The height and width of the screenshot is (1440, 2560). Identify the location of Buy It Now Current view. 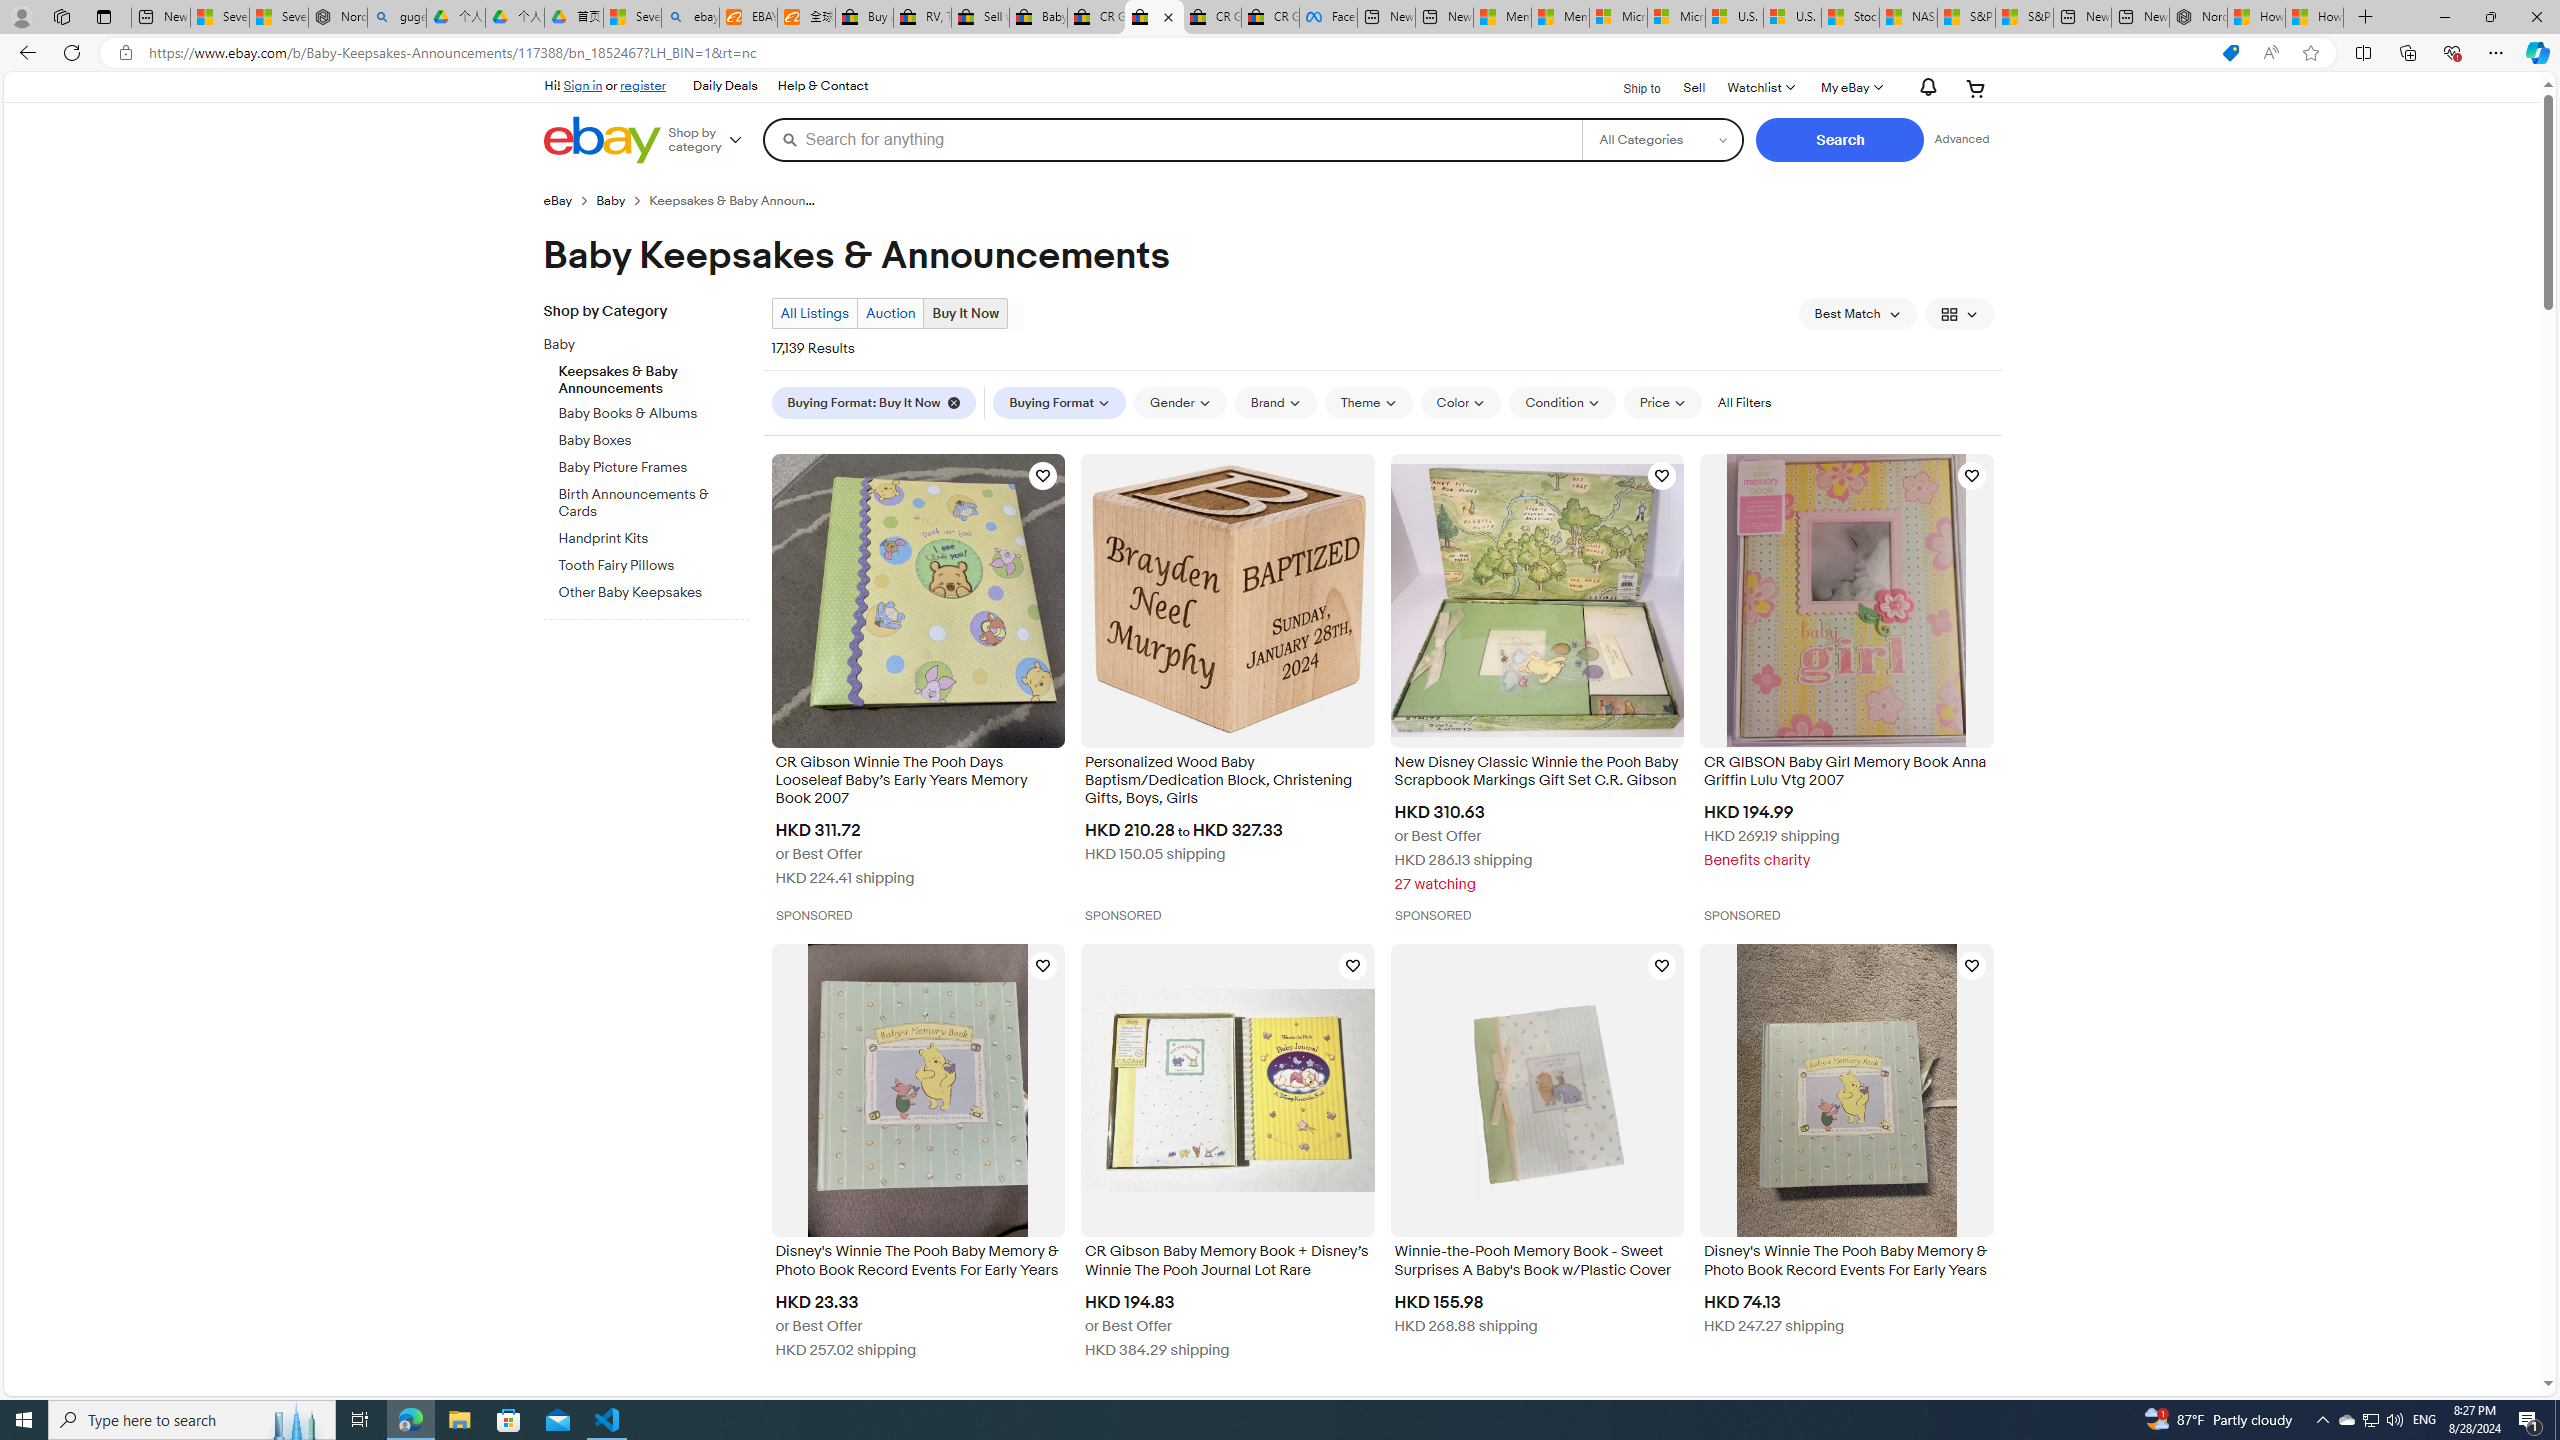
(965, 314).